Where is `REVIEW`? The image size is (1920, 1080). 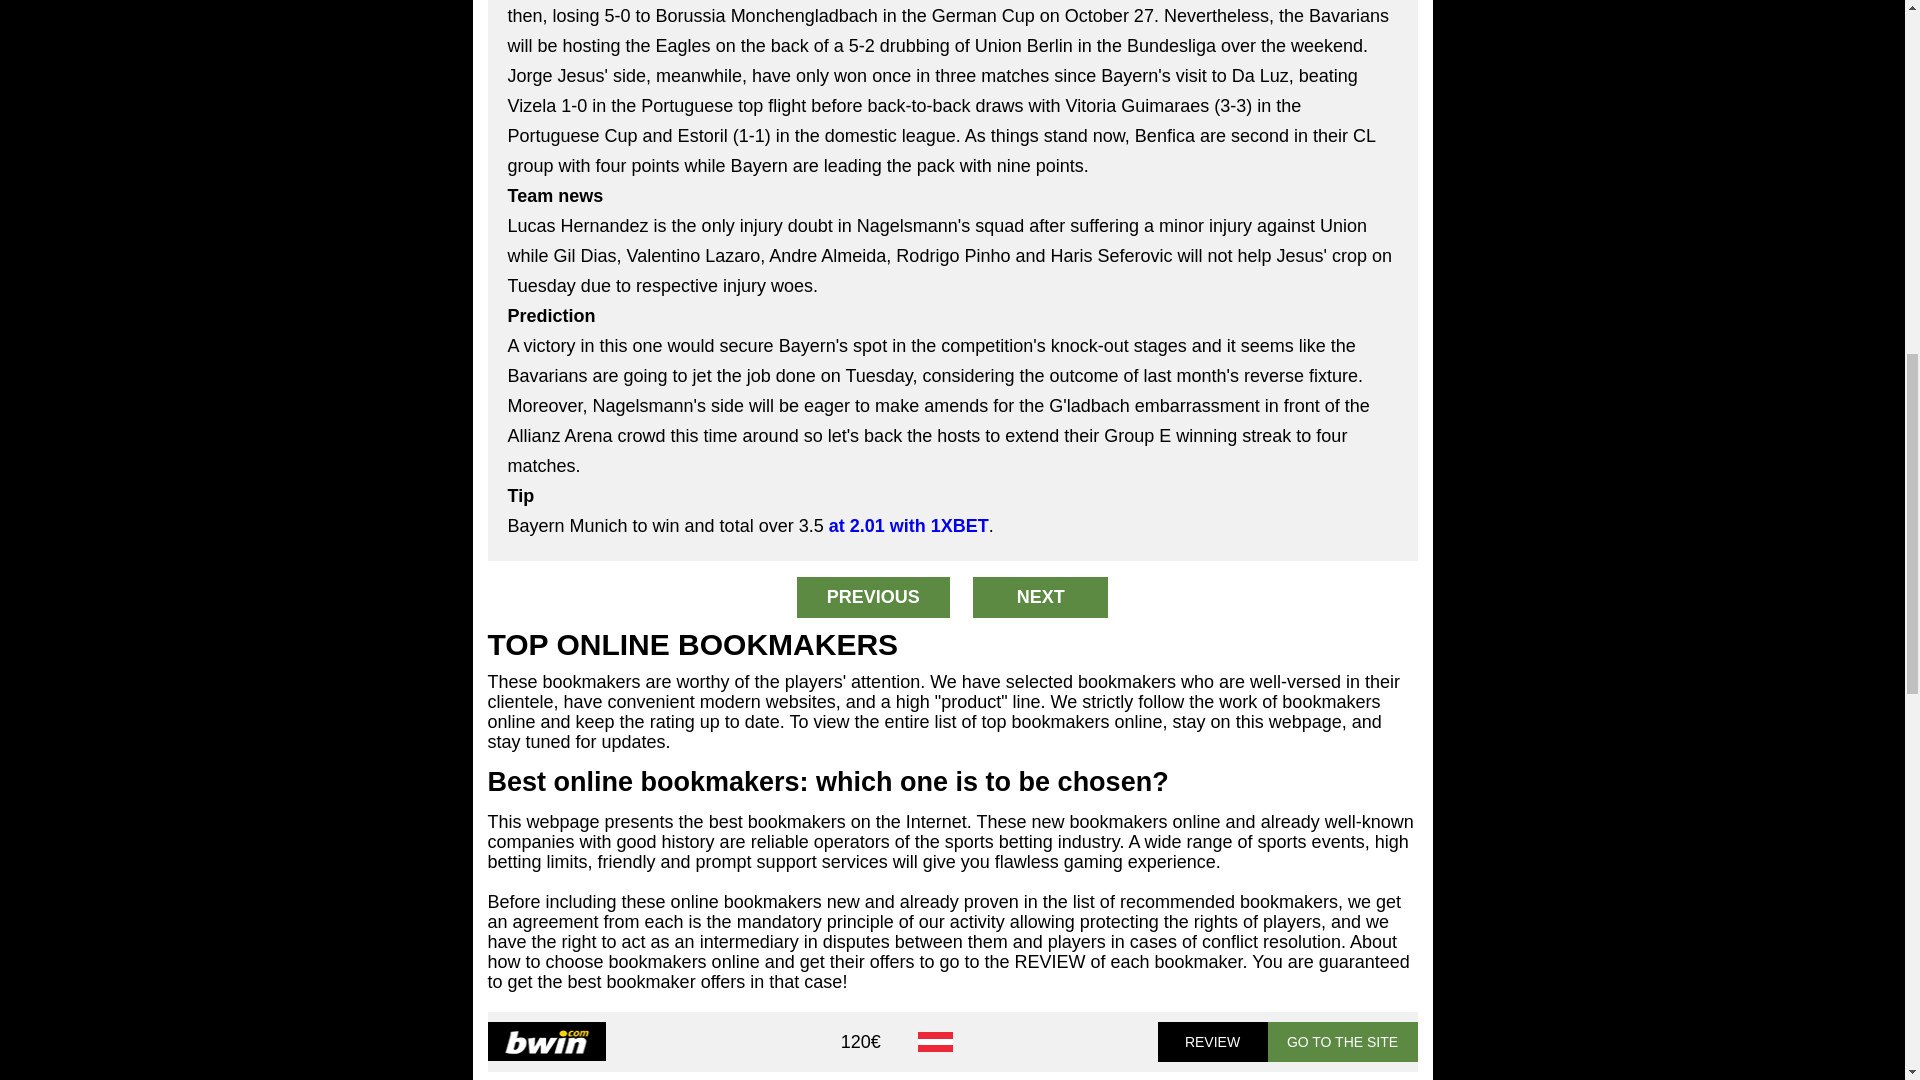
REVIEW is located at coordinates (1212, 1041).